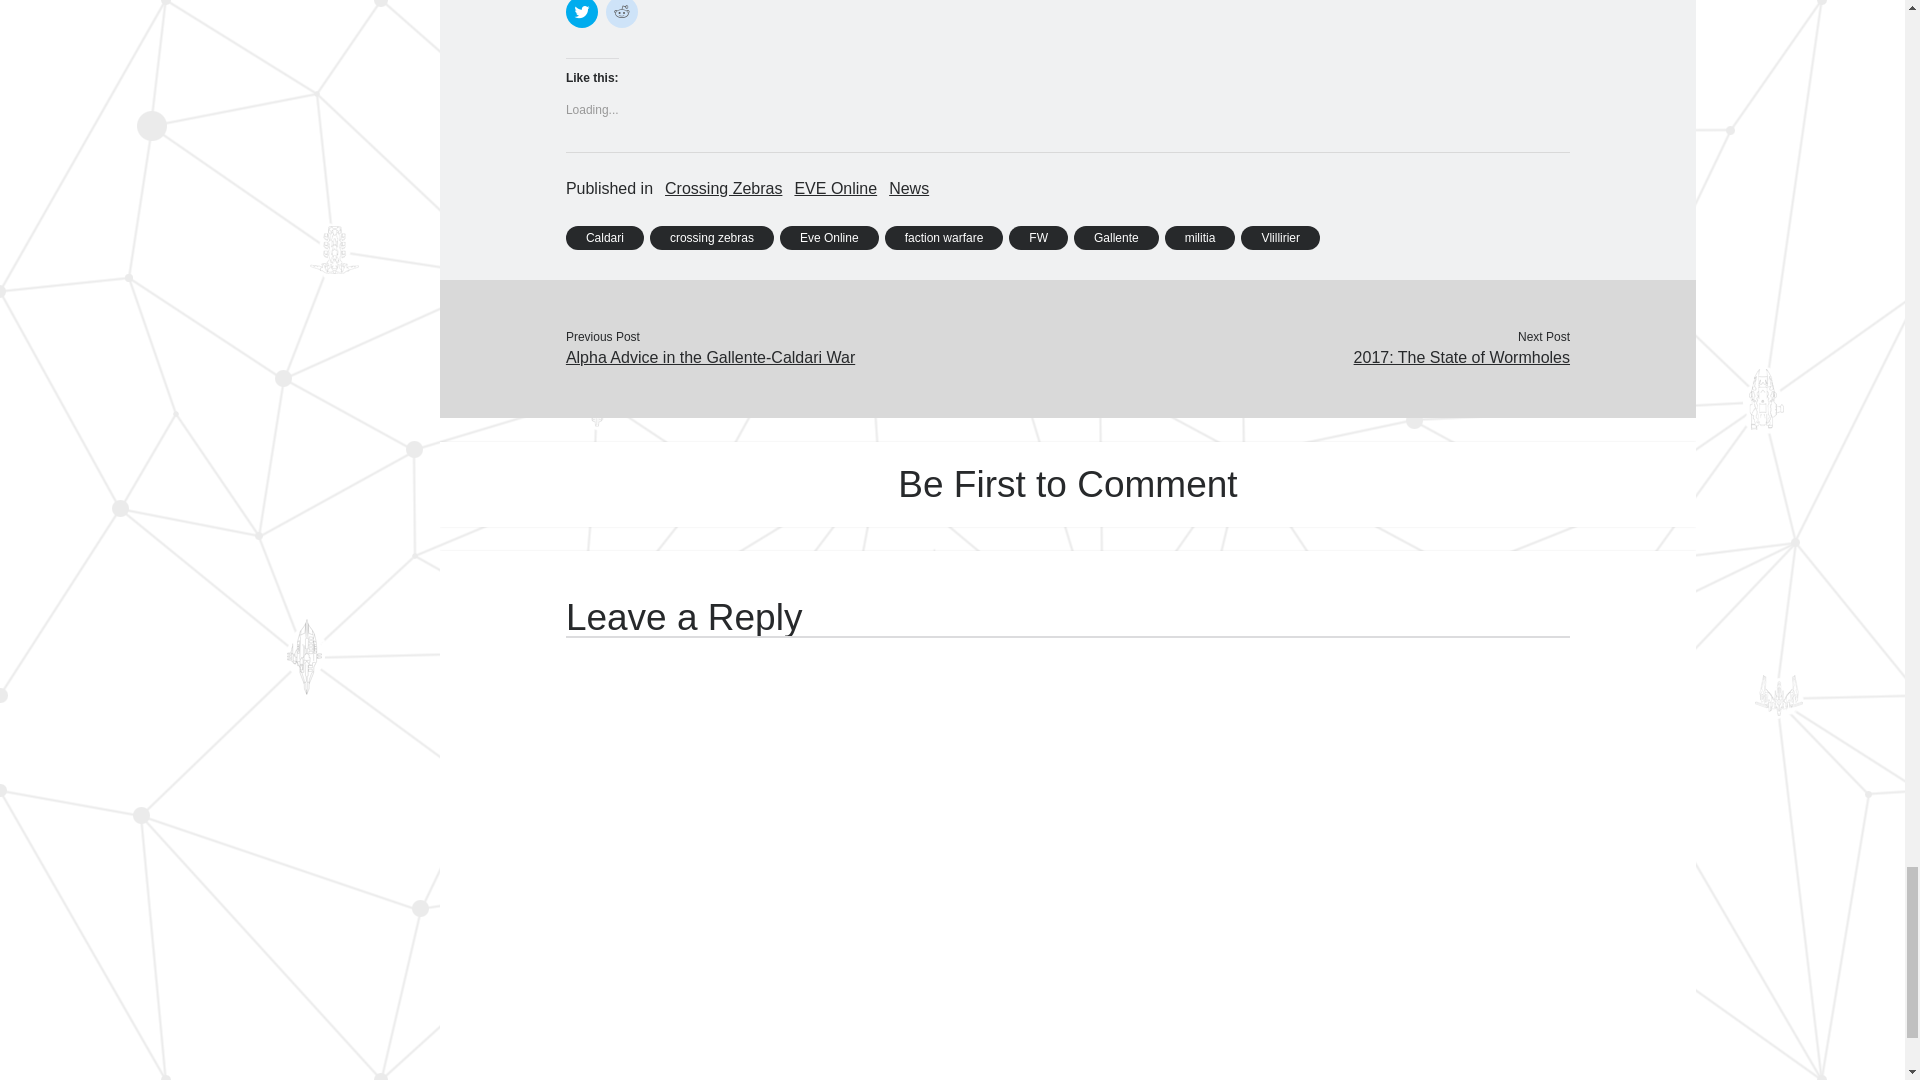  What do you see at coordinates (836, 188) in the screenshot?
I see `View all posts in EVE Online` at bounding box center [836, 188].